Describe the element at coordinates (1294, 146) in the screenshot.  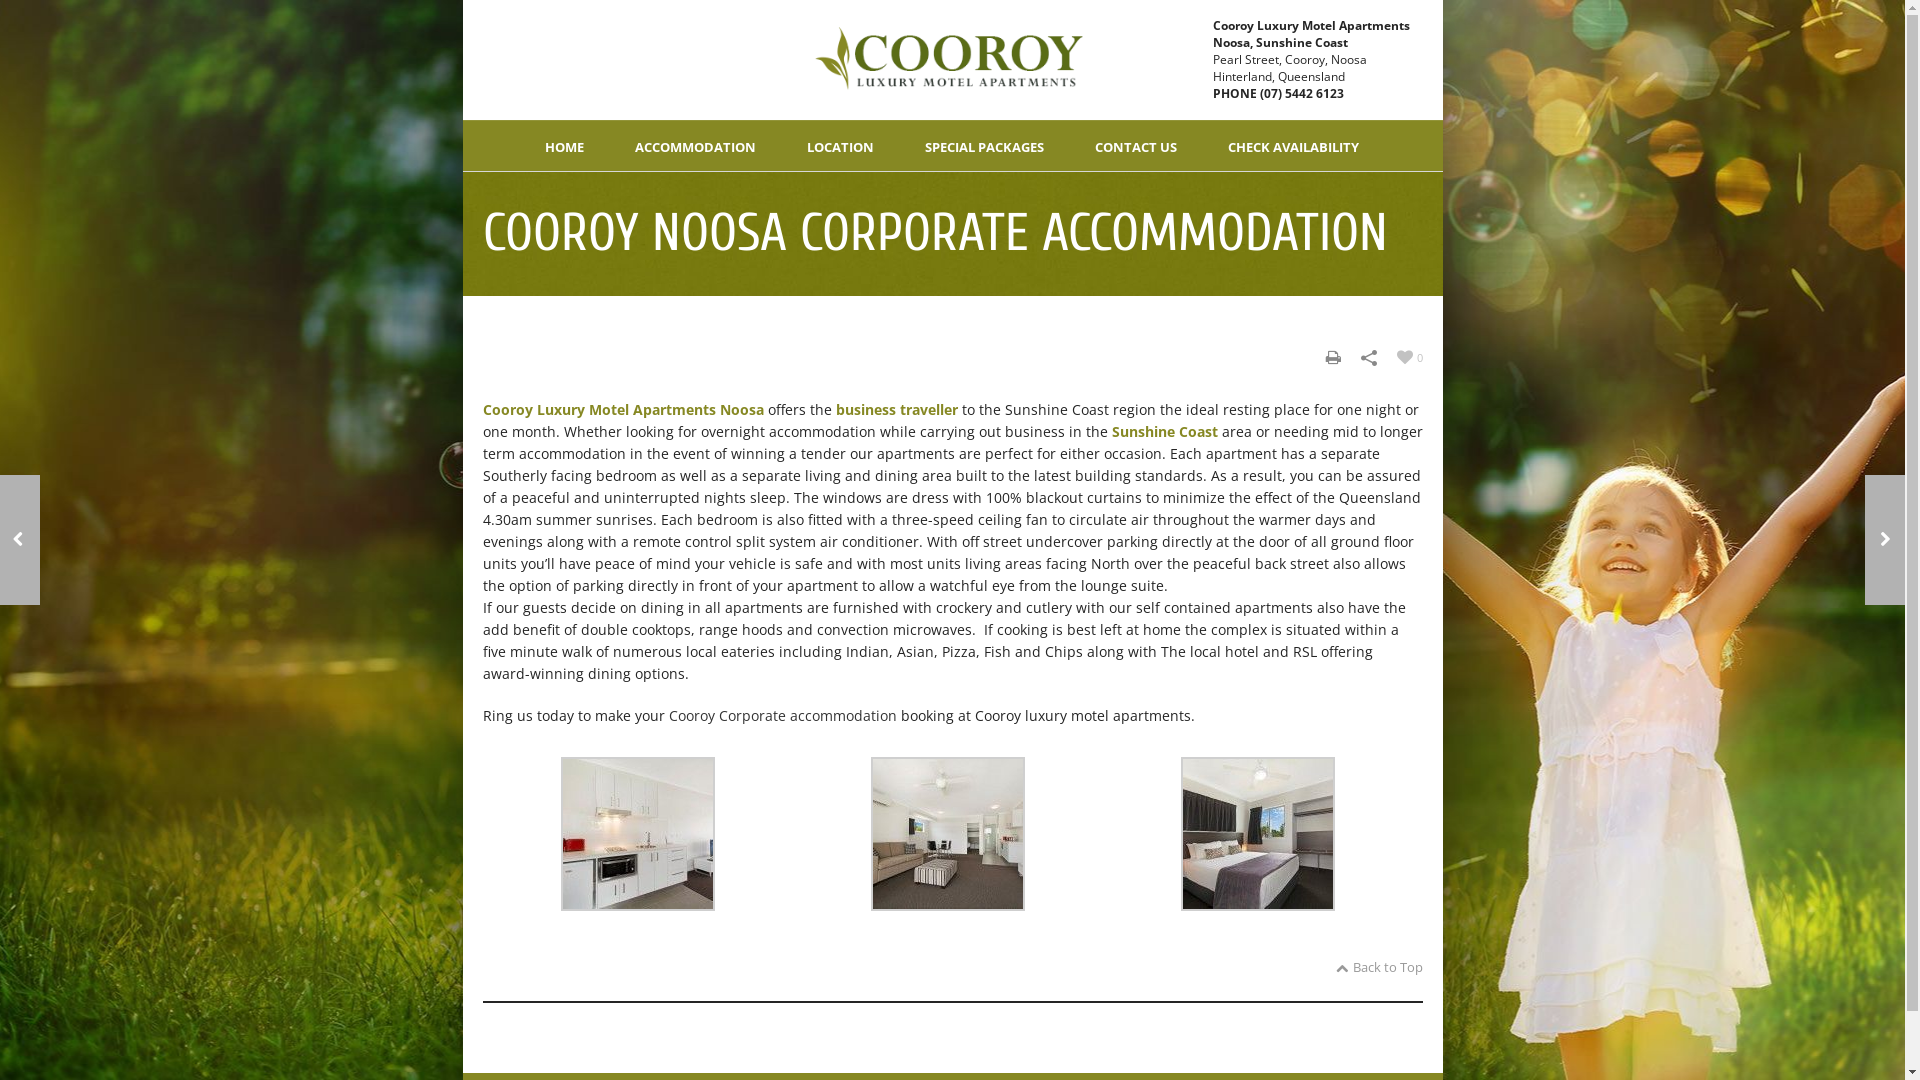
I see `CHECK AVAILABILITY` at that location.